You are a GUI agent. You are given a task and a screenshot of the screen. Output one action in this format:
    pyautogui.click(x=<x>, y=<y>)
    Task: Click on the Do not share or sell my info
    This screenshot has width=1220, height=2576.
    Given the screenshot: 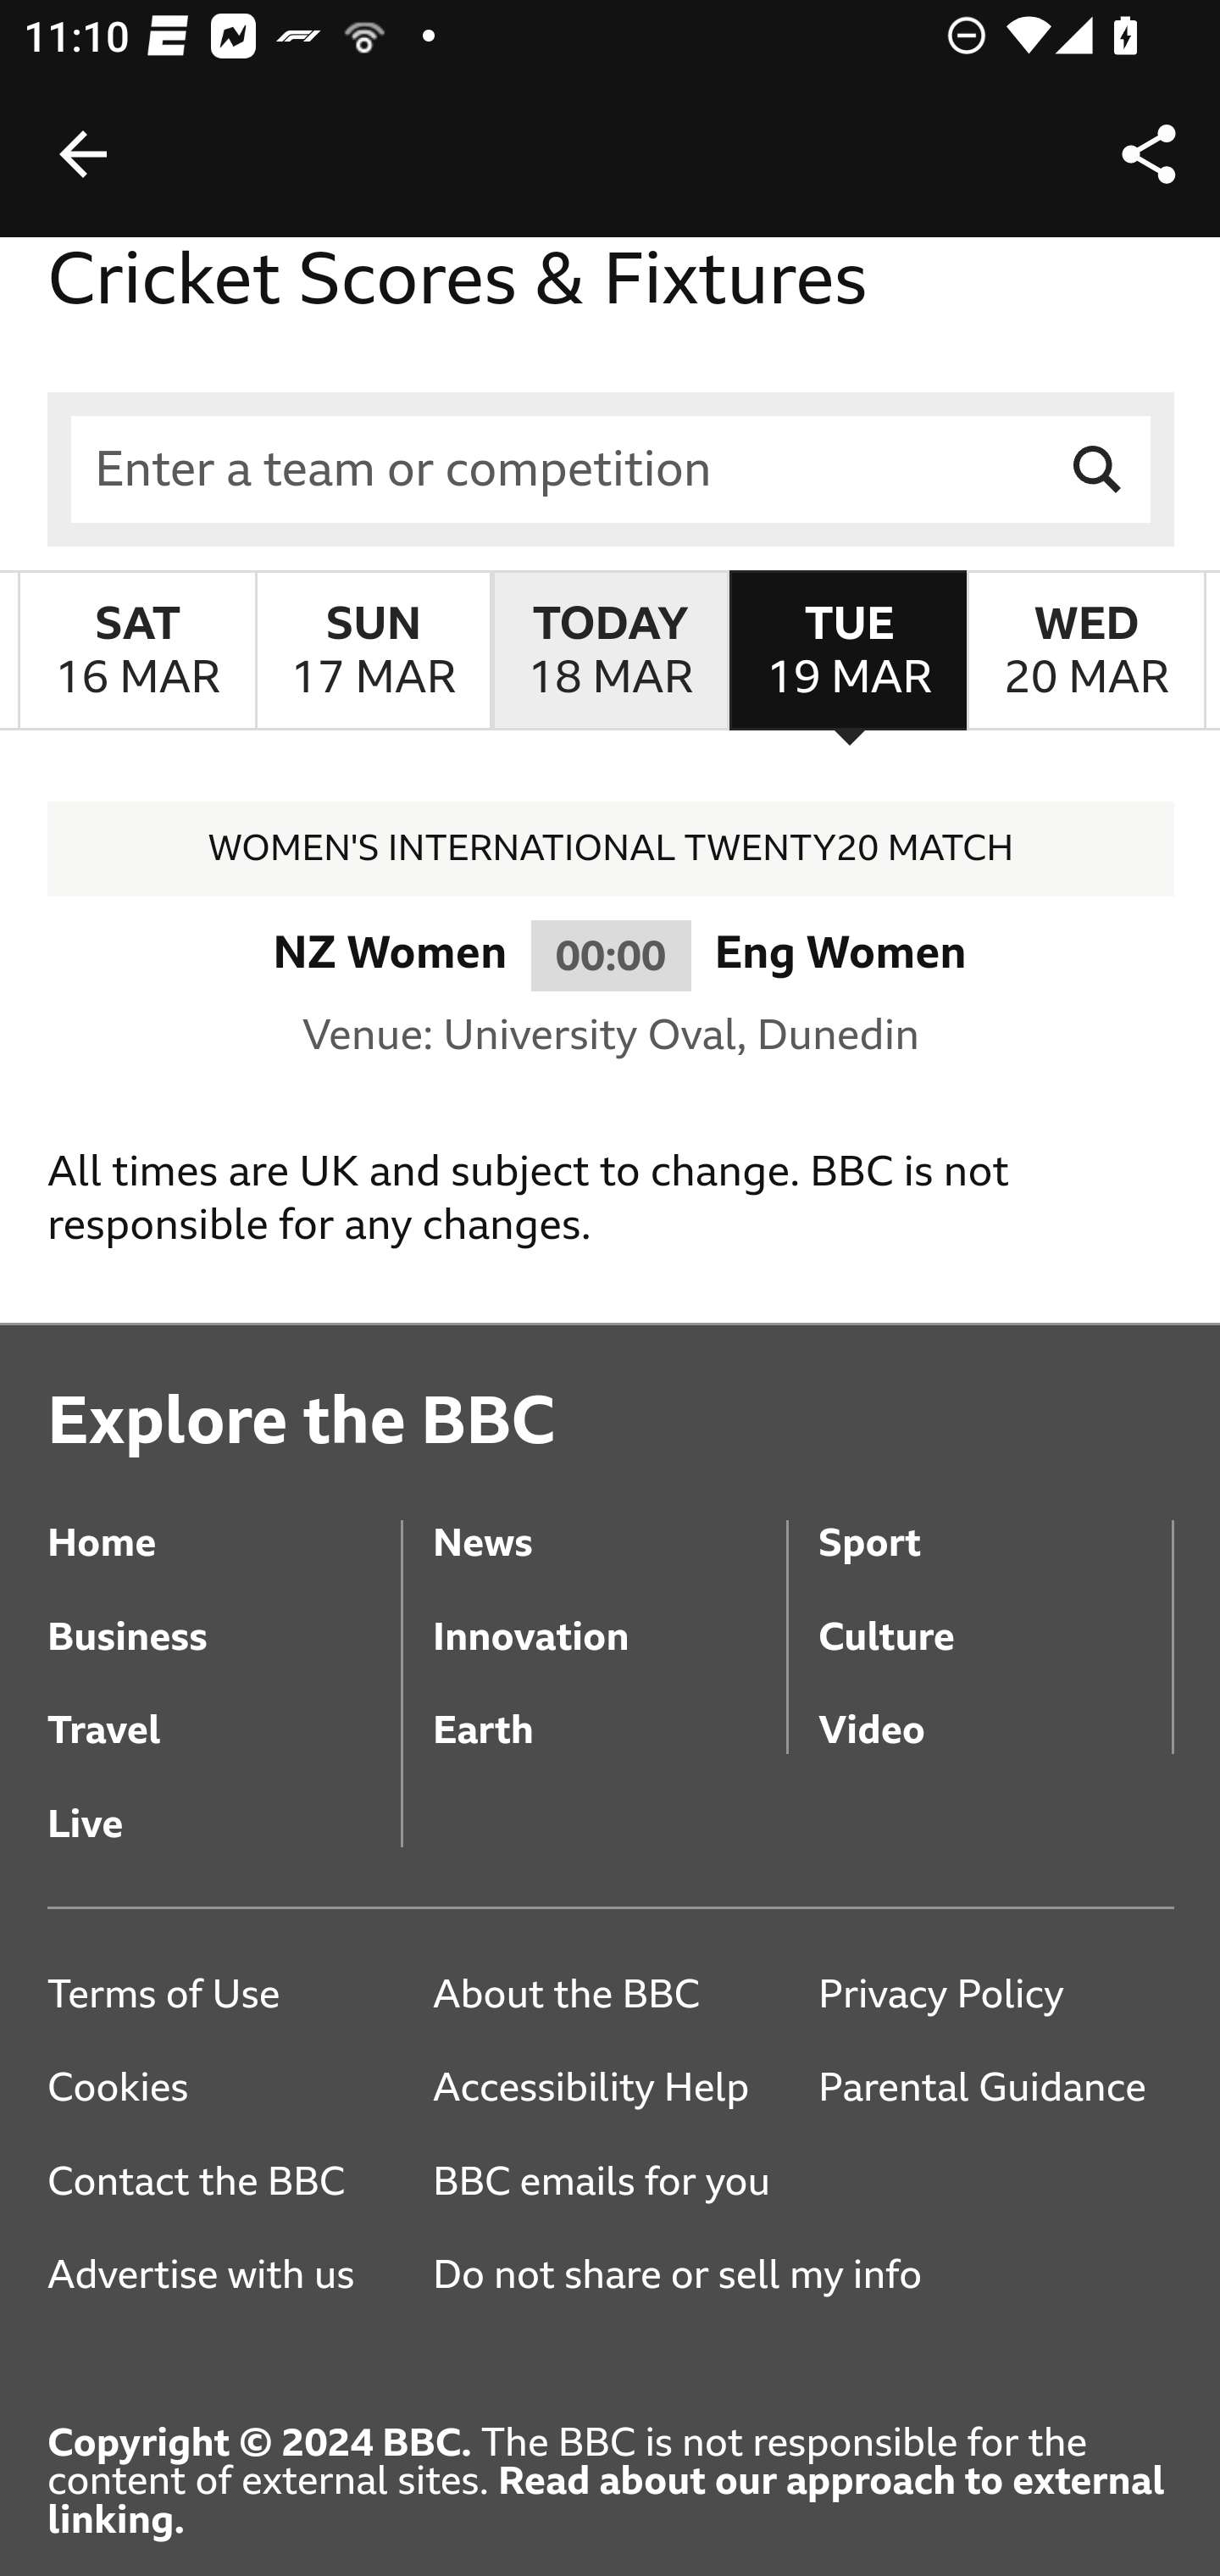 What is the action you would take?
    pyautogui.click(x=689, y=2277)
    